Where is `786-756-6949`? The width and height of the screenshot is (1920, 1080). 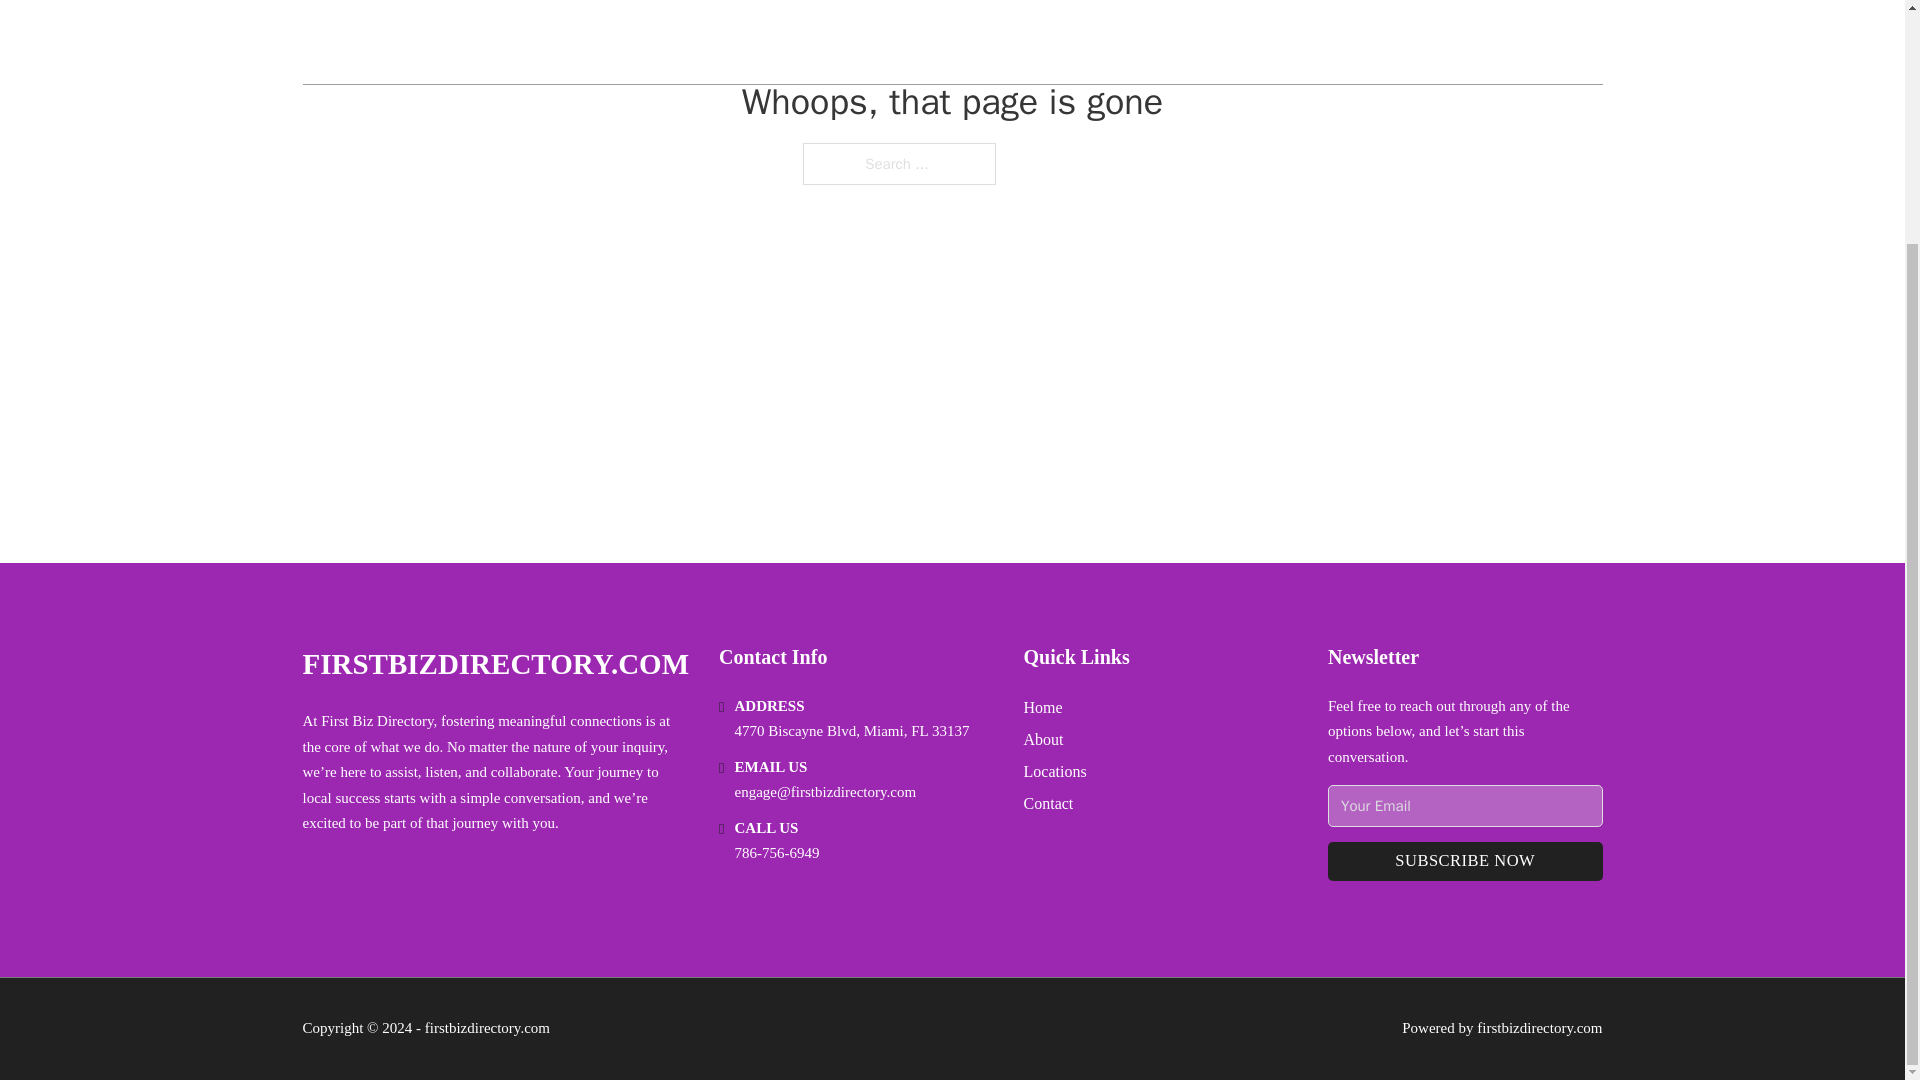
786-756-6949 is located at coordinates (777, 852).